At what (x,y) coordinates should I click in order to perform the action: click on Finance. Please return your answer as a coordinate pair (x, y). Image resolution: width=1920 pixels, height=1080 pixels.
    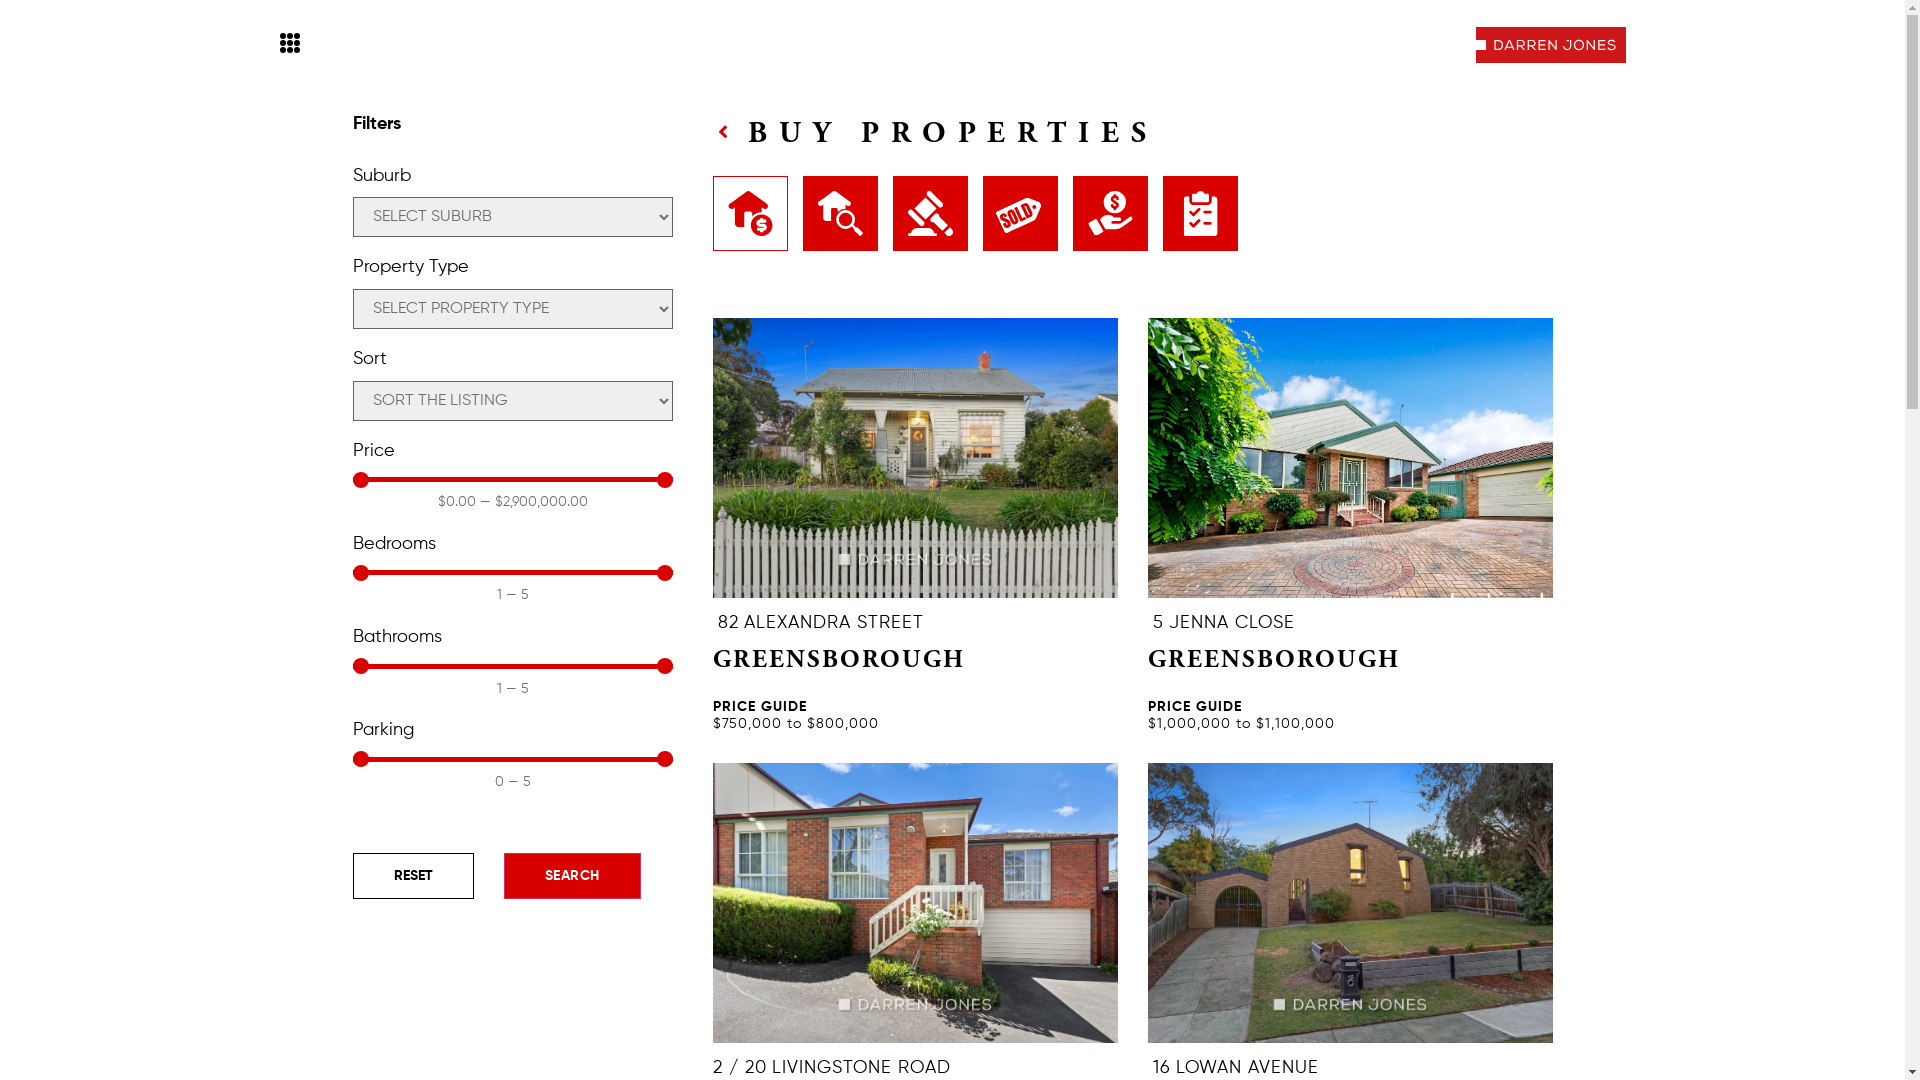
    Looking at the image, I should click on (1110, 214).